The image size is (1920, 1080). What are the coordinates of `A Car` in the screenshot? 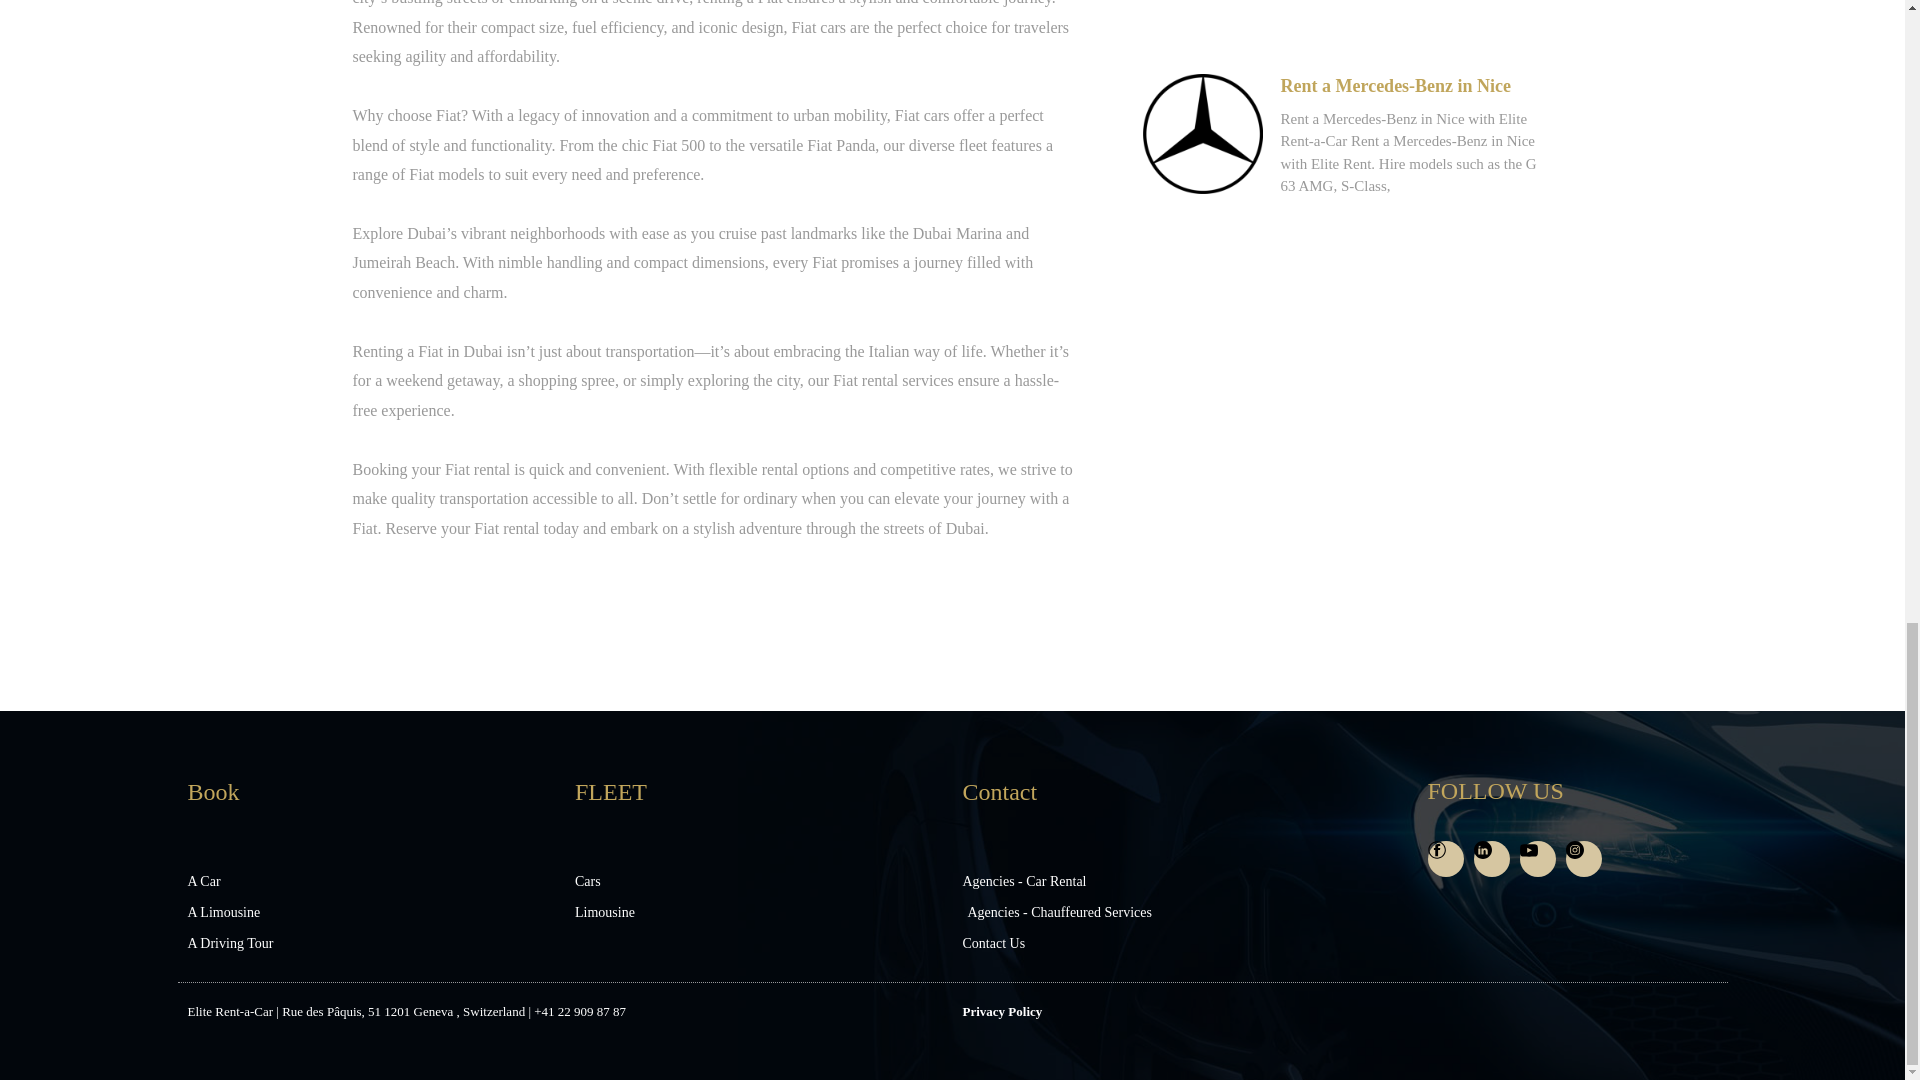 It's located at (372, 882).